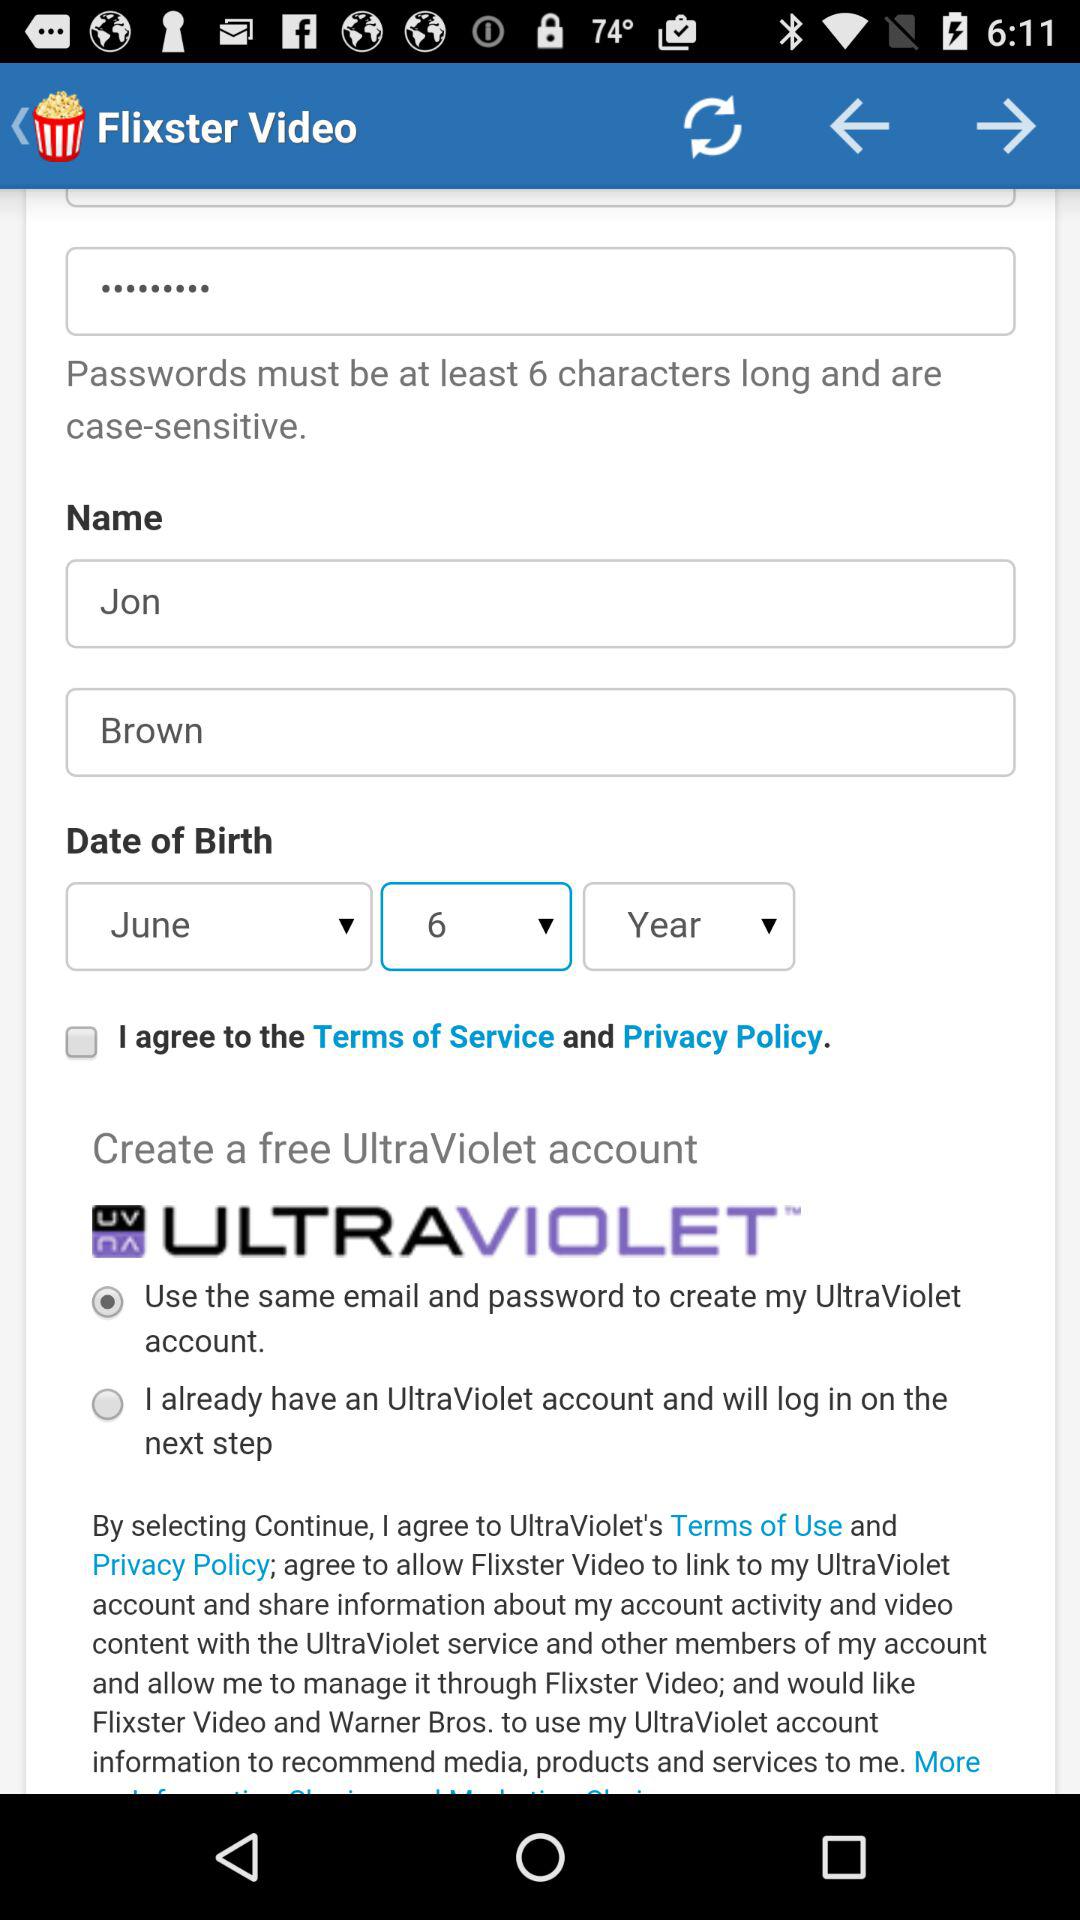  What do you see at coordinates (540, 992) in the screenshot?
I see `enter registration information` at bounding box center [540, 992].